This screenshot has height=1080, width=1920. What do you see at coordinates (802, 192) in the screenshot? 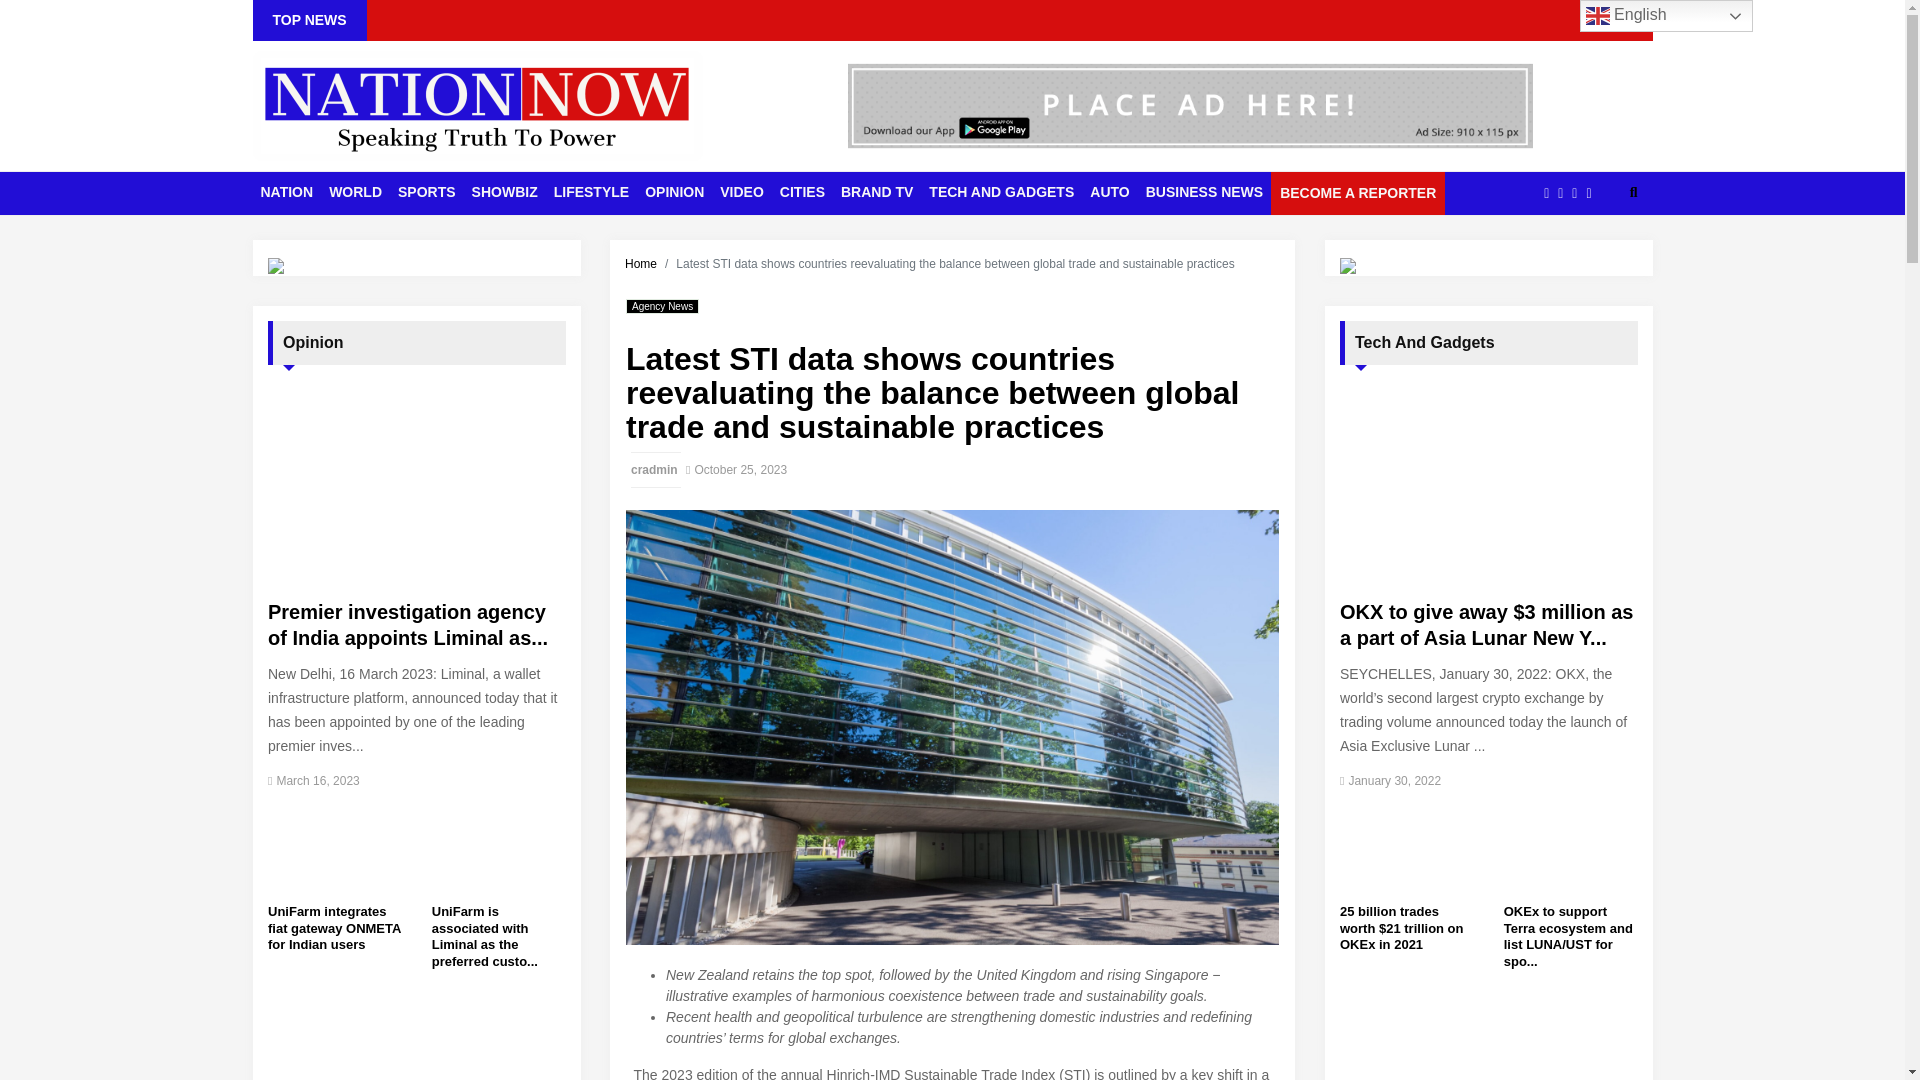
I see `CITIES` at bounding box center [802, 192].